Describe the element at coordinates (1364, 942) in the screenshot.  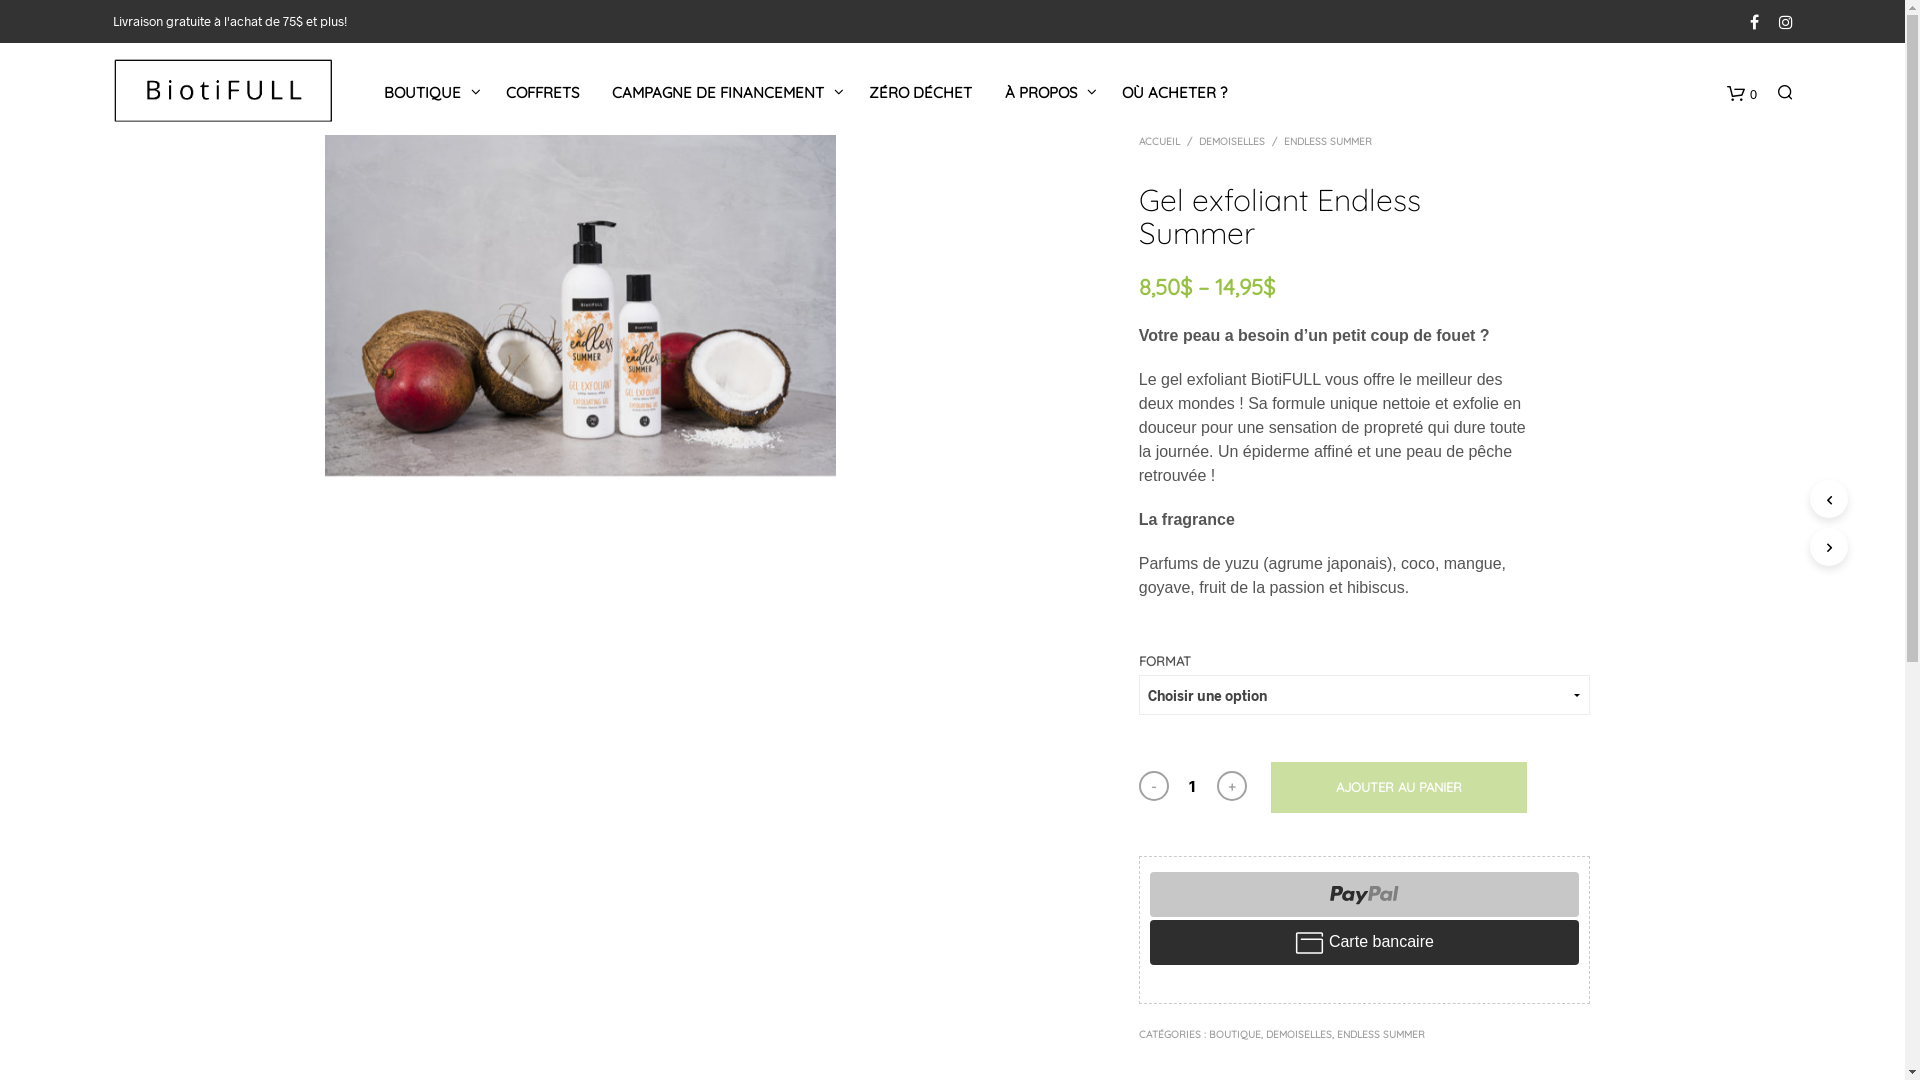
I see `PayPal` at that location.